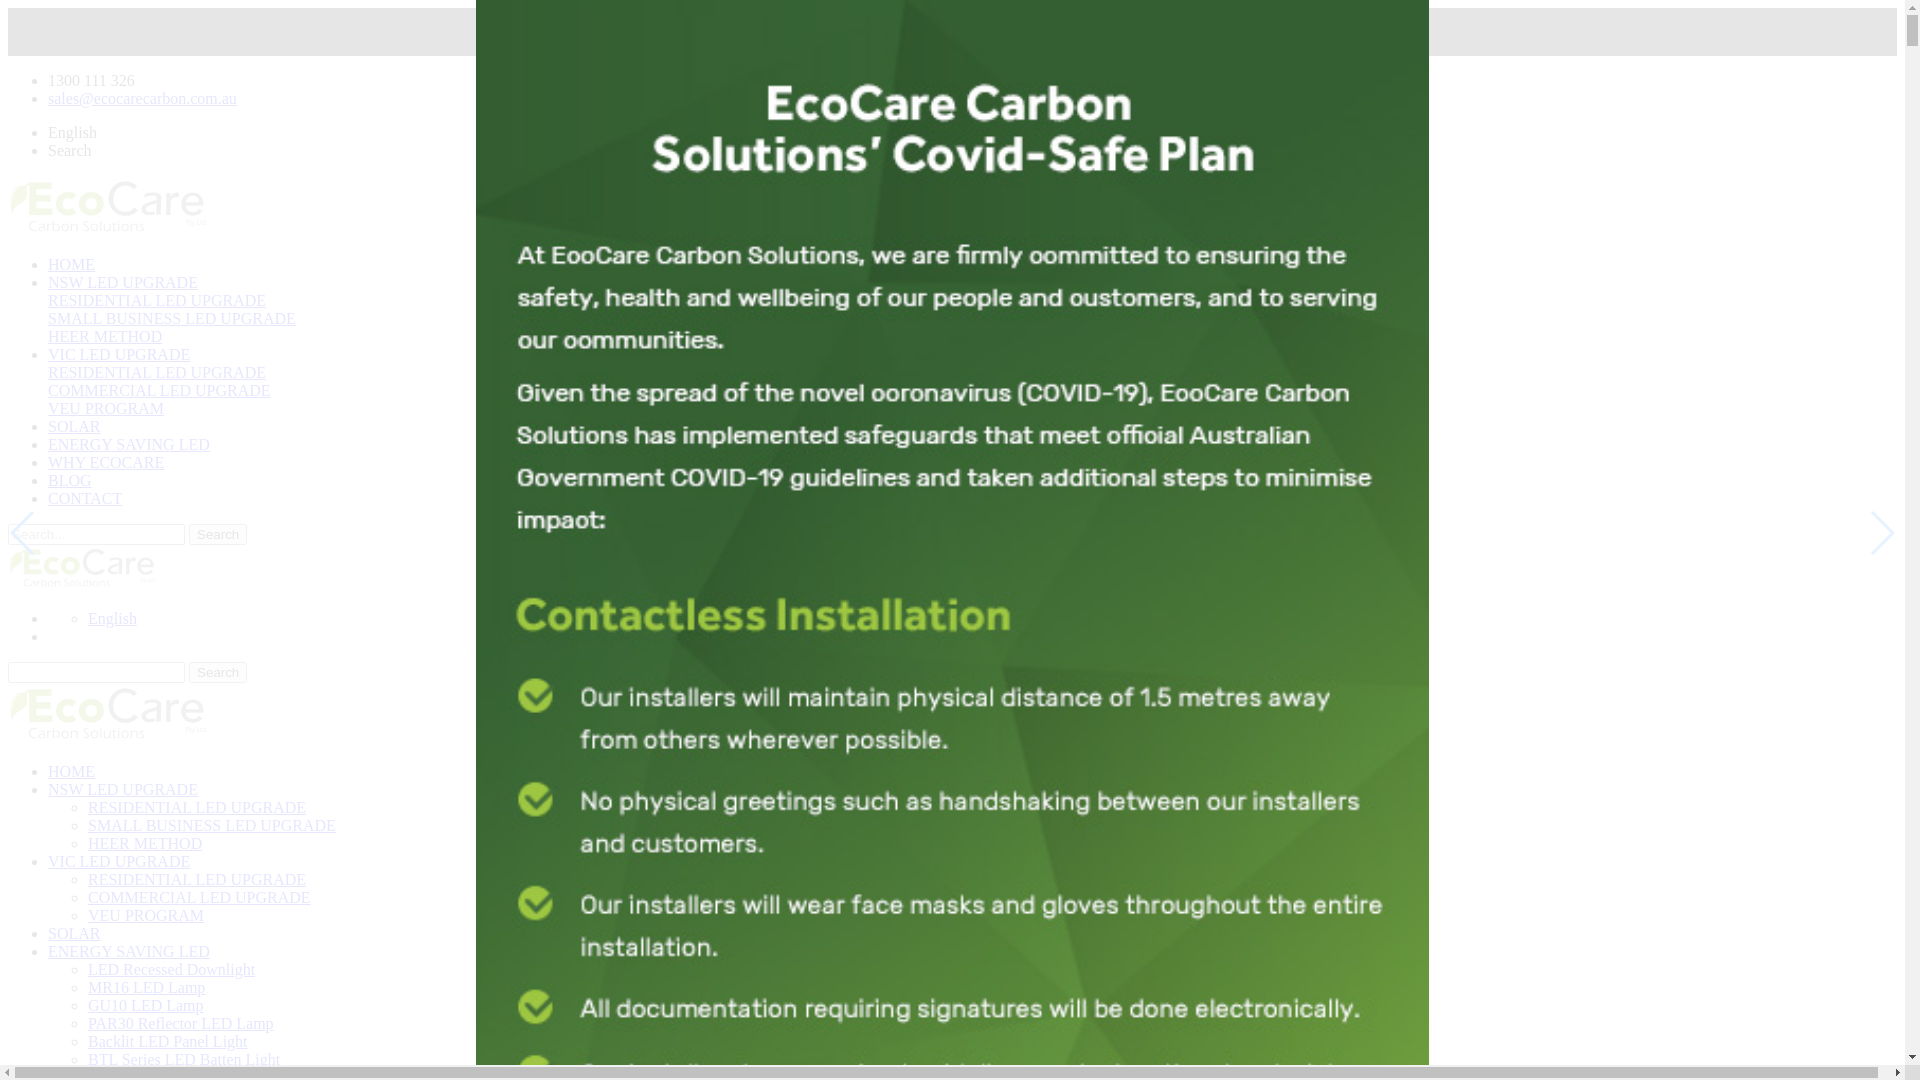  Describe the element at coordinates (72, 264) in the screenshot. I see `HOME` at that location.